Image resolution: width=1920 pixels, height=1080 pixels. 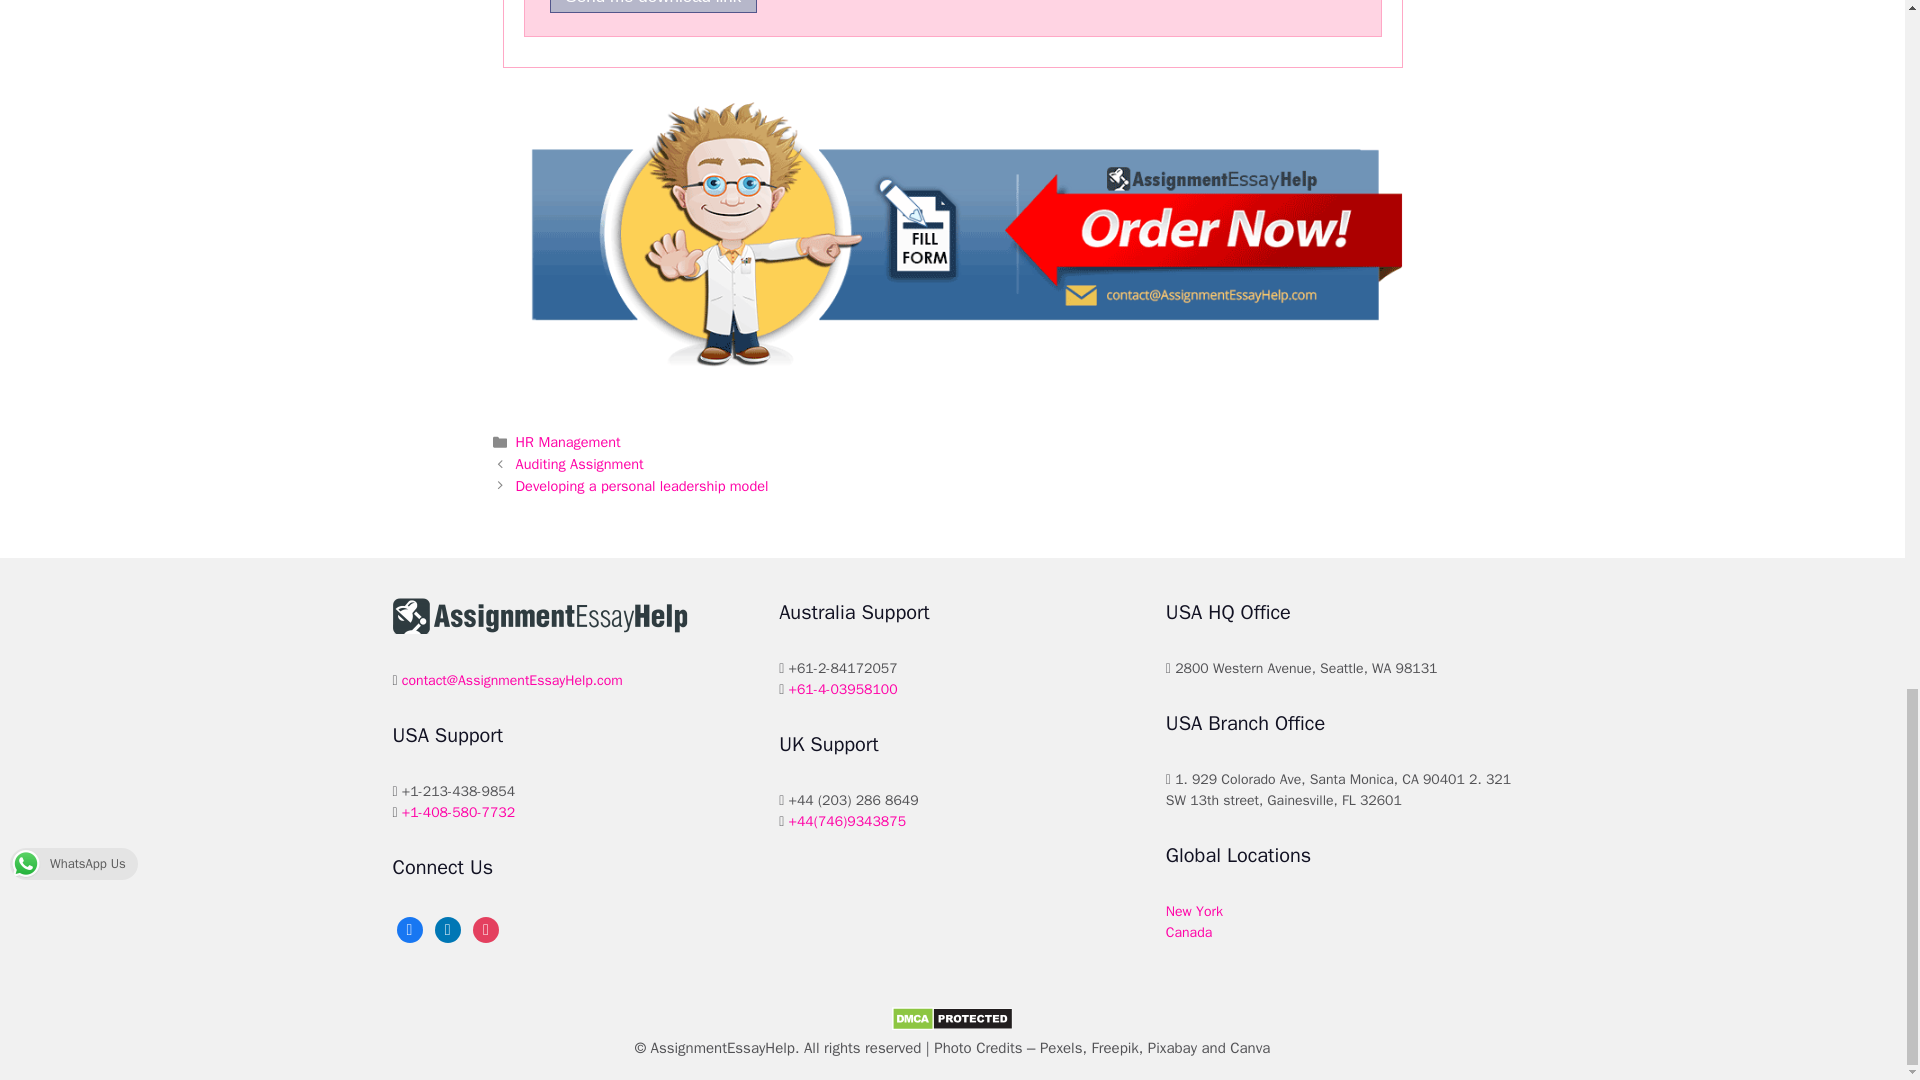 I want to click on Scroll back to top, so click(x=1855, y=92).